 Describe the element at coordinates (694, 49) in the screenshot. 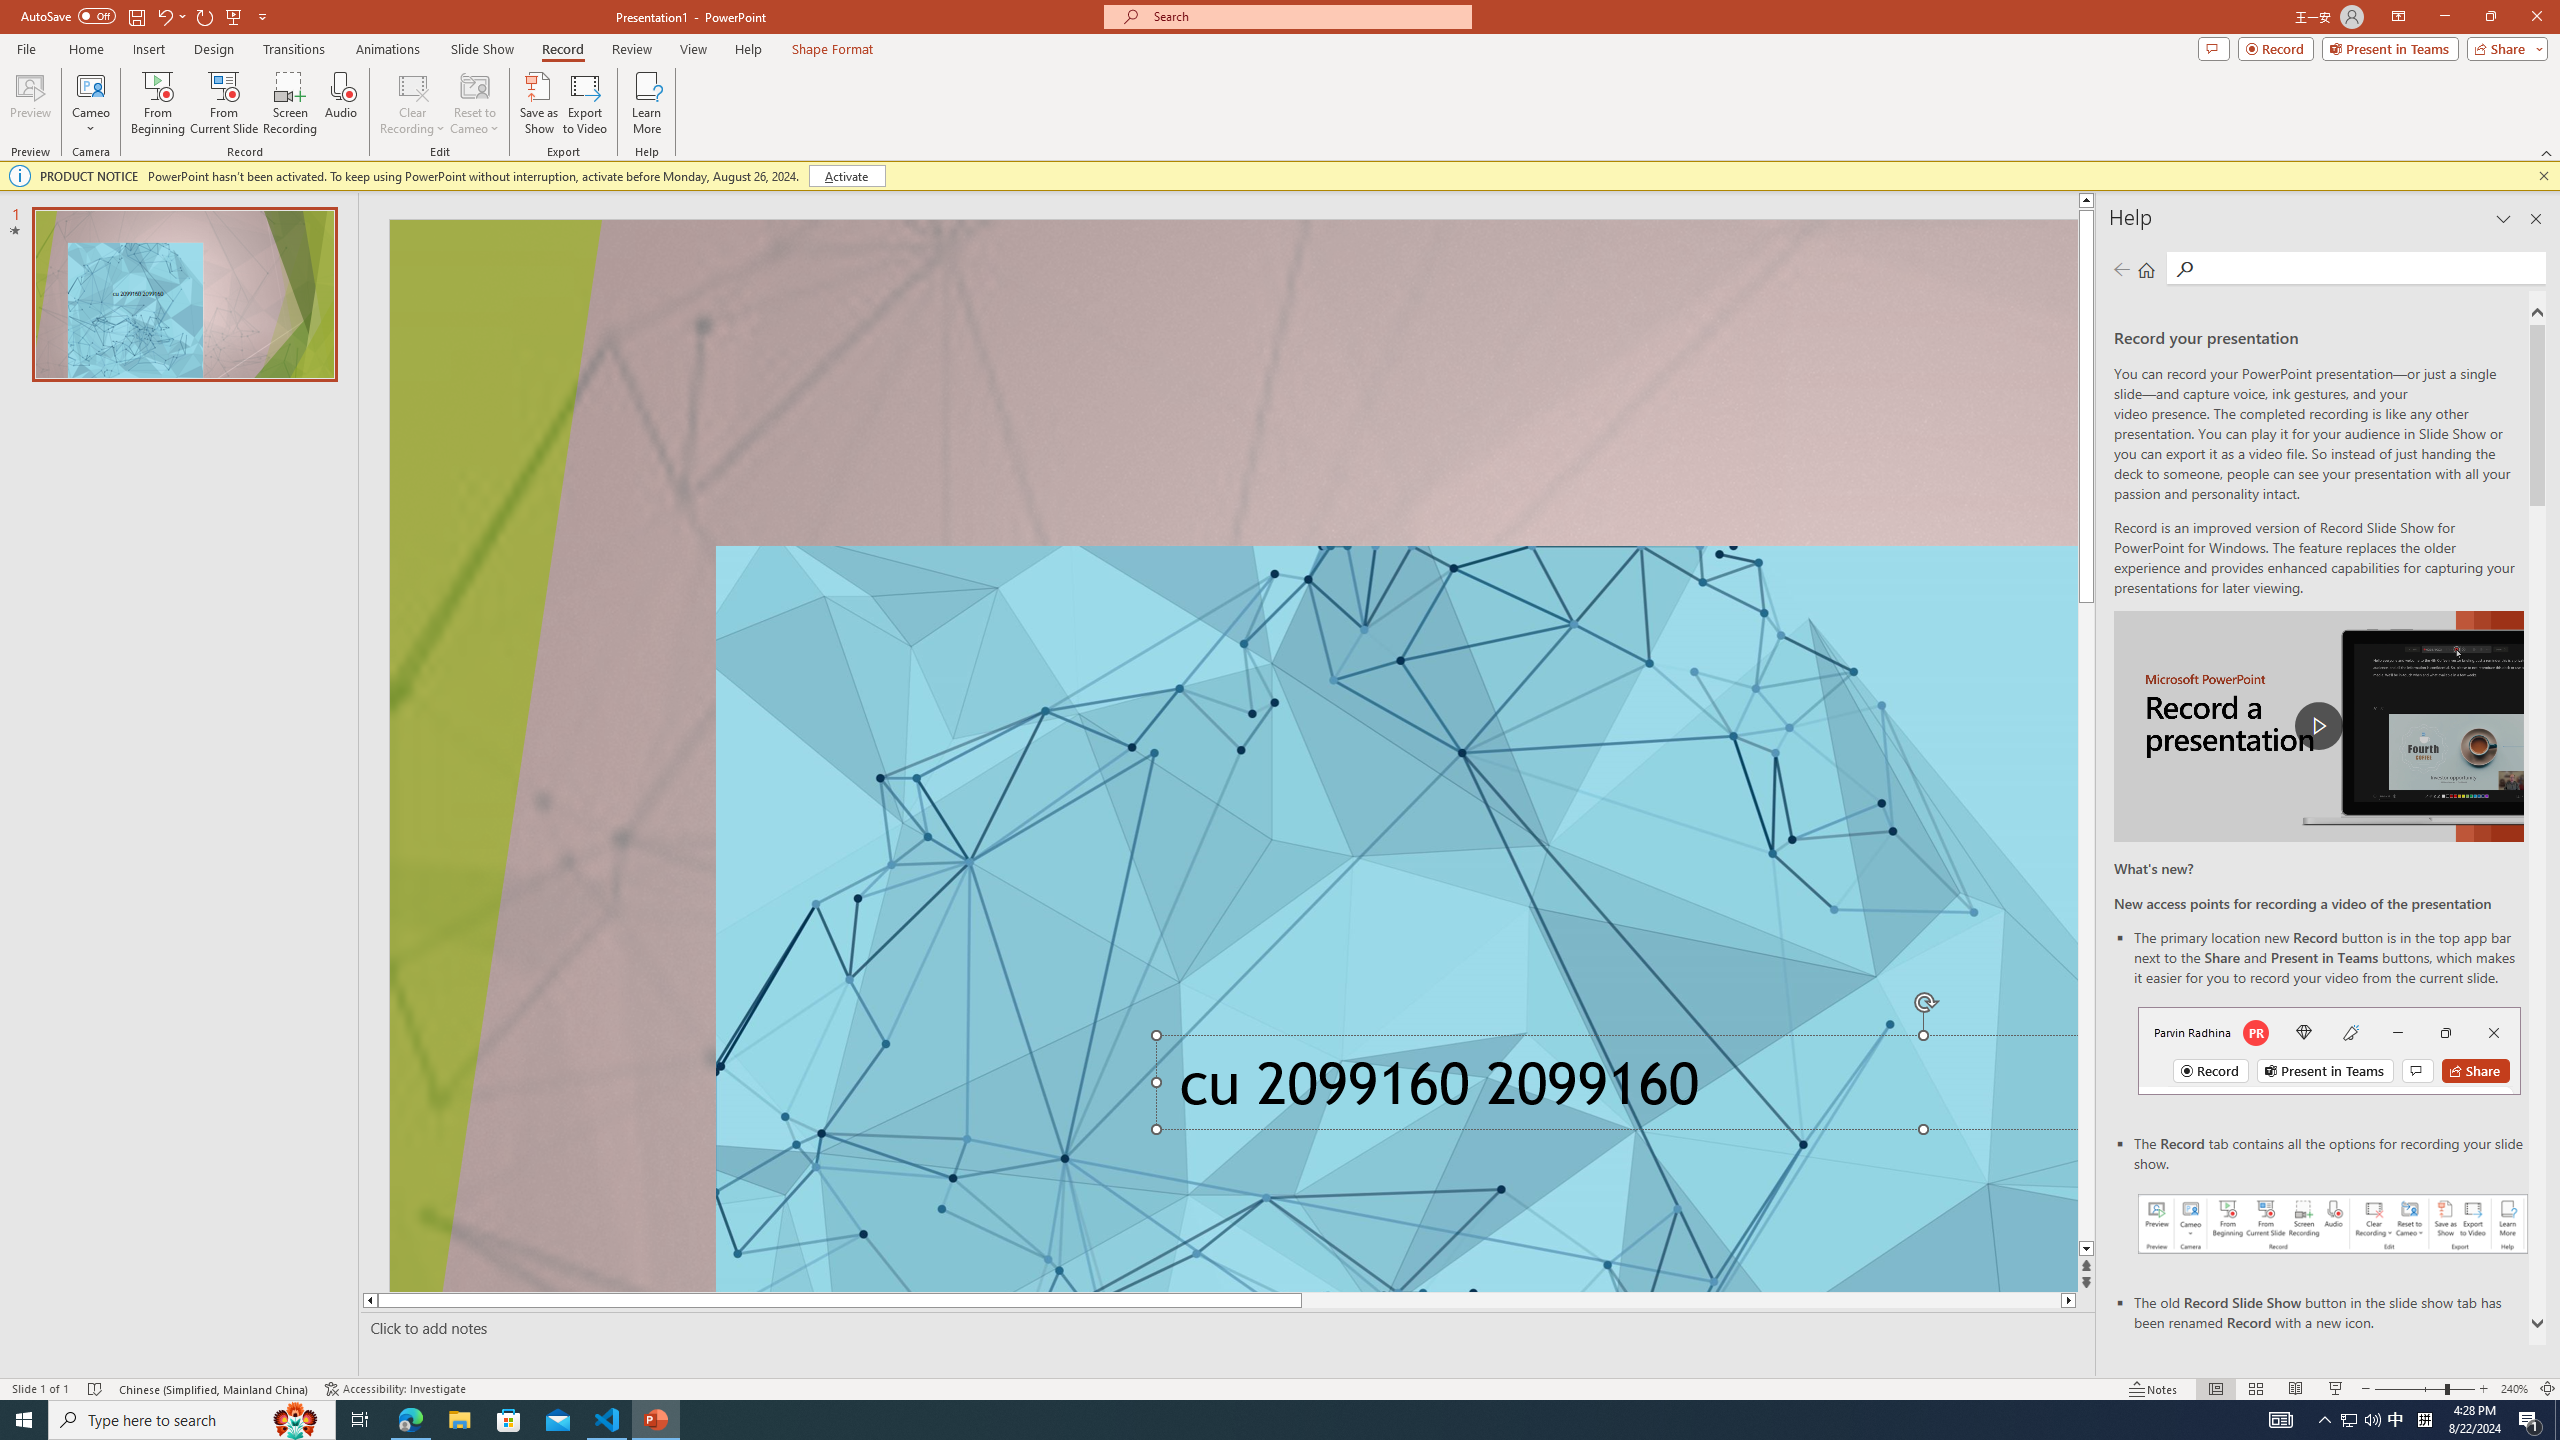

I see `View` at that location.